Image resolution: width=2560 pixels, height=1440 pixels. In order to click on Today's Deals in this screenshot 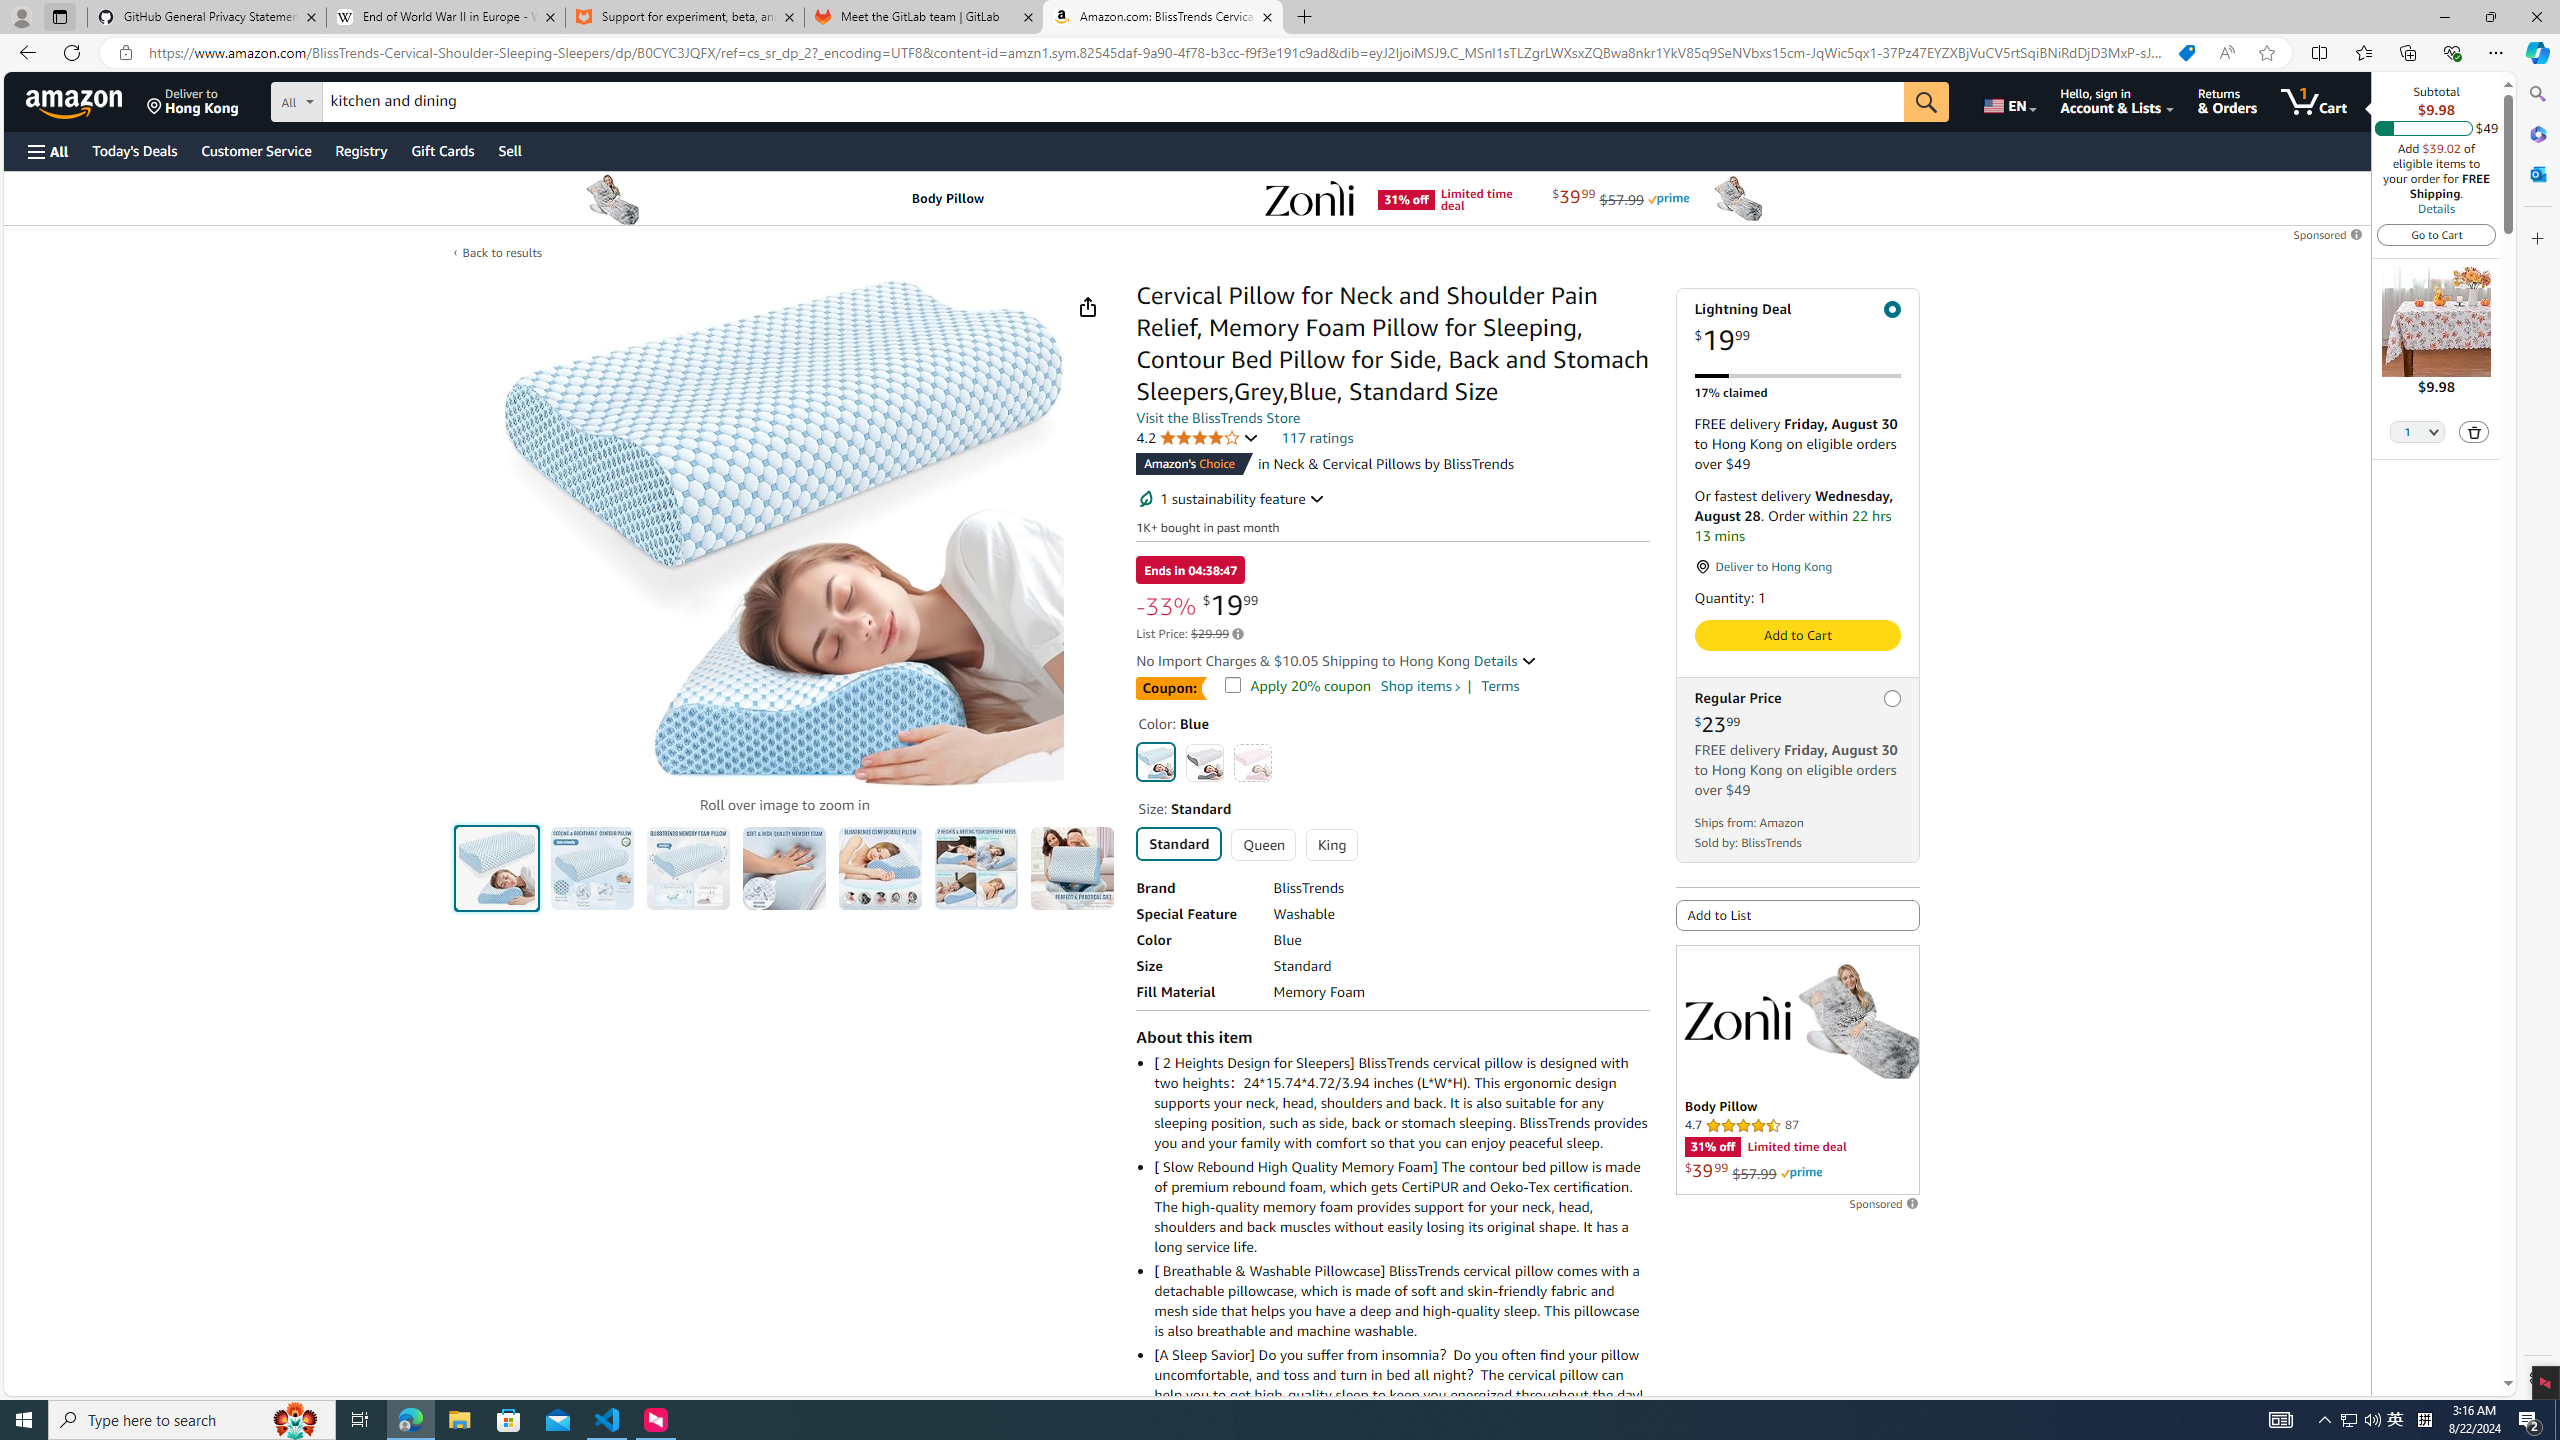, I will do `click(134, 150)`.